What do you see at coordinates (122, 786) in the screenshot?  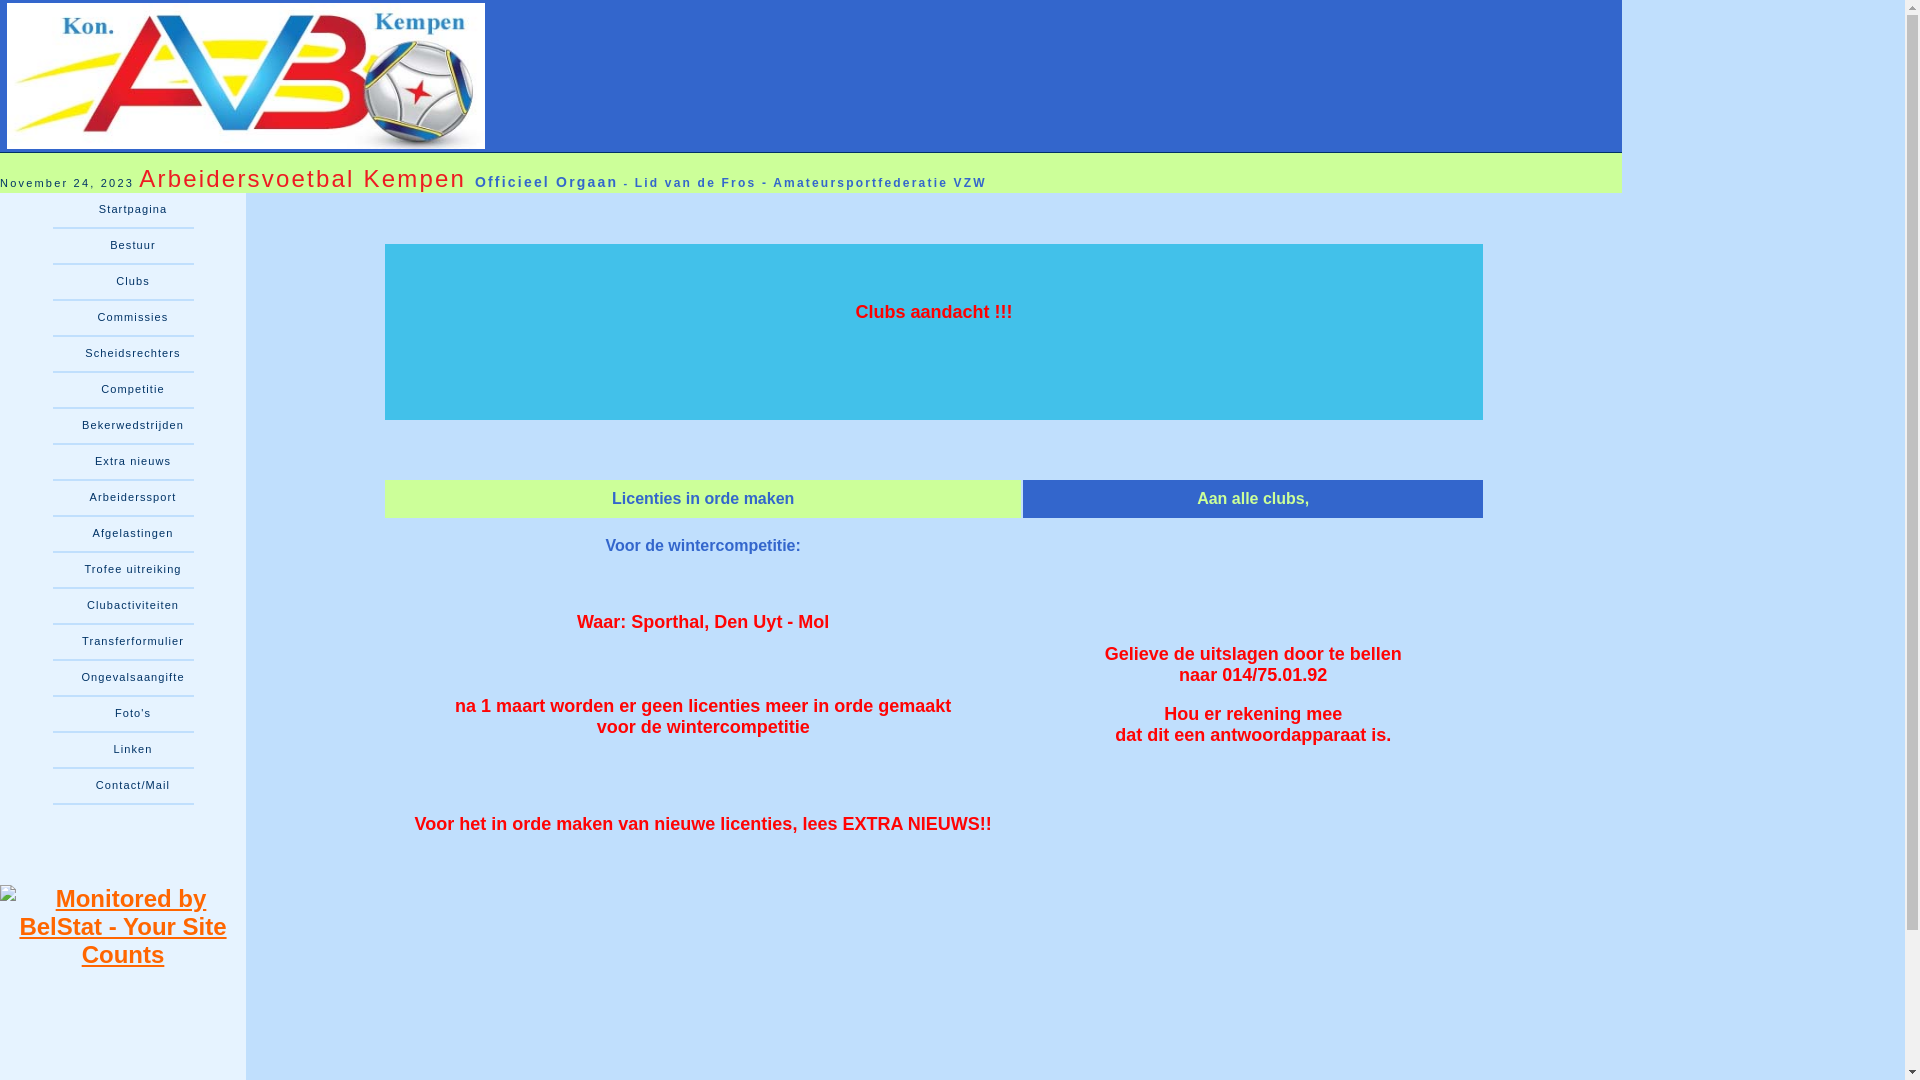 I see `Contact/Mail` at bounding box center [122, 786].